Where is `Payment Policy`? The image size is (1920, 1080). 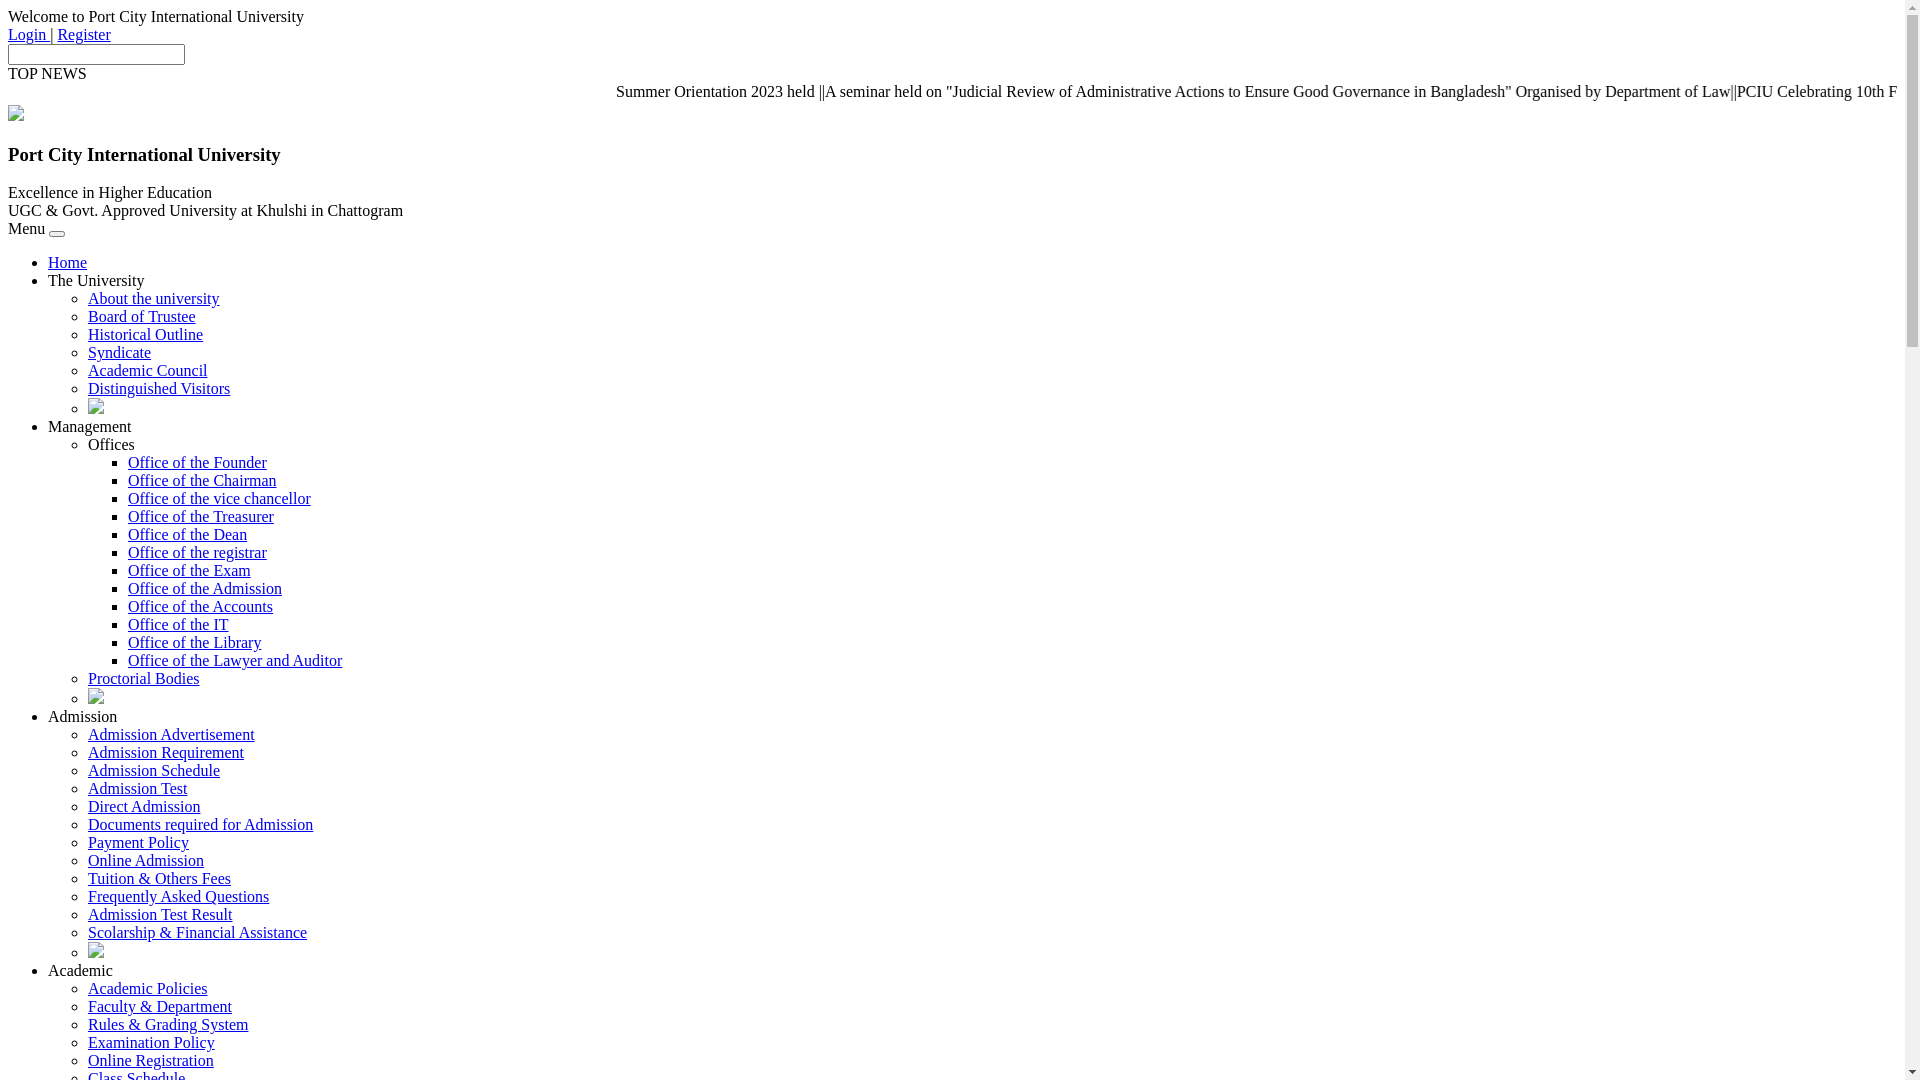 Payment Policy is located at coordinates (138, 842).